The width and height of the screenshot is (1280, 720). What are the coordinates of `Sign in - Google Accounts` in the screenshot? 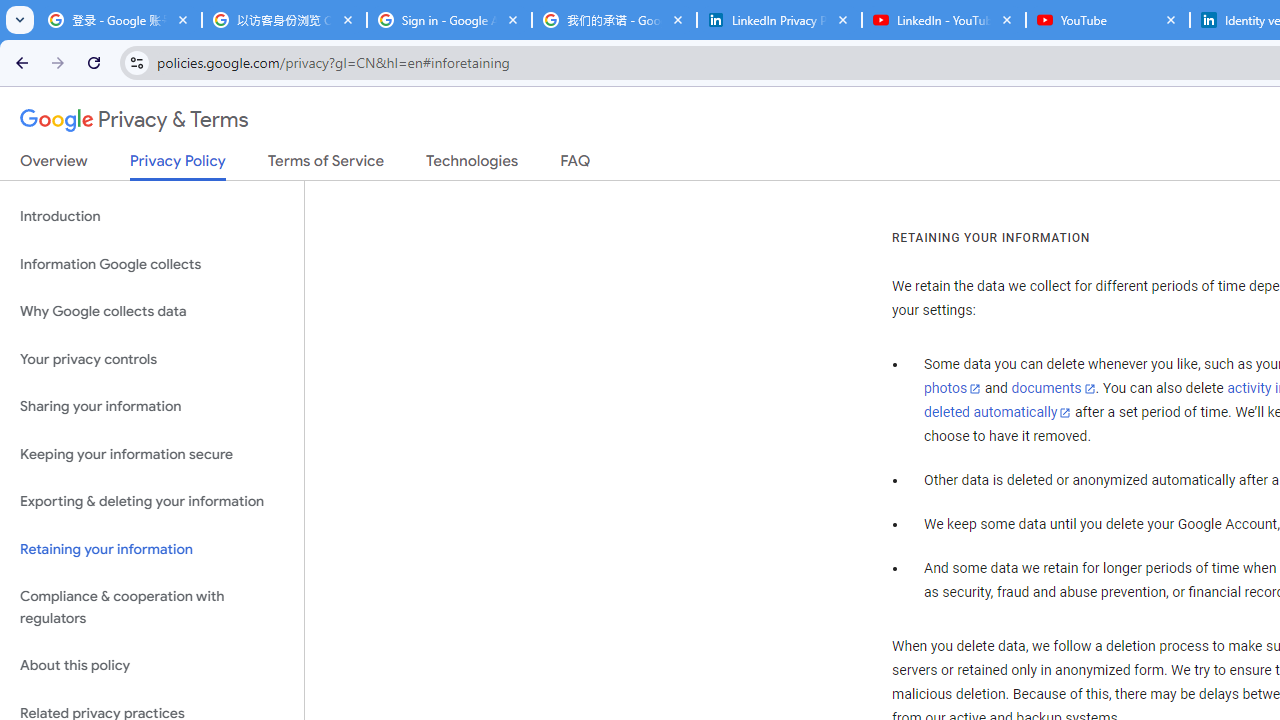 It's located at (450, 20).